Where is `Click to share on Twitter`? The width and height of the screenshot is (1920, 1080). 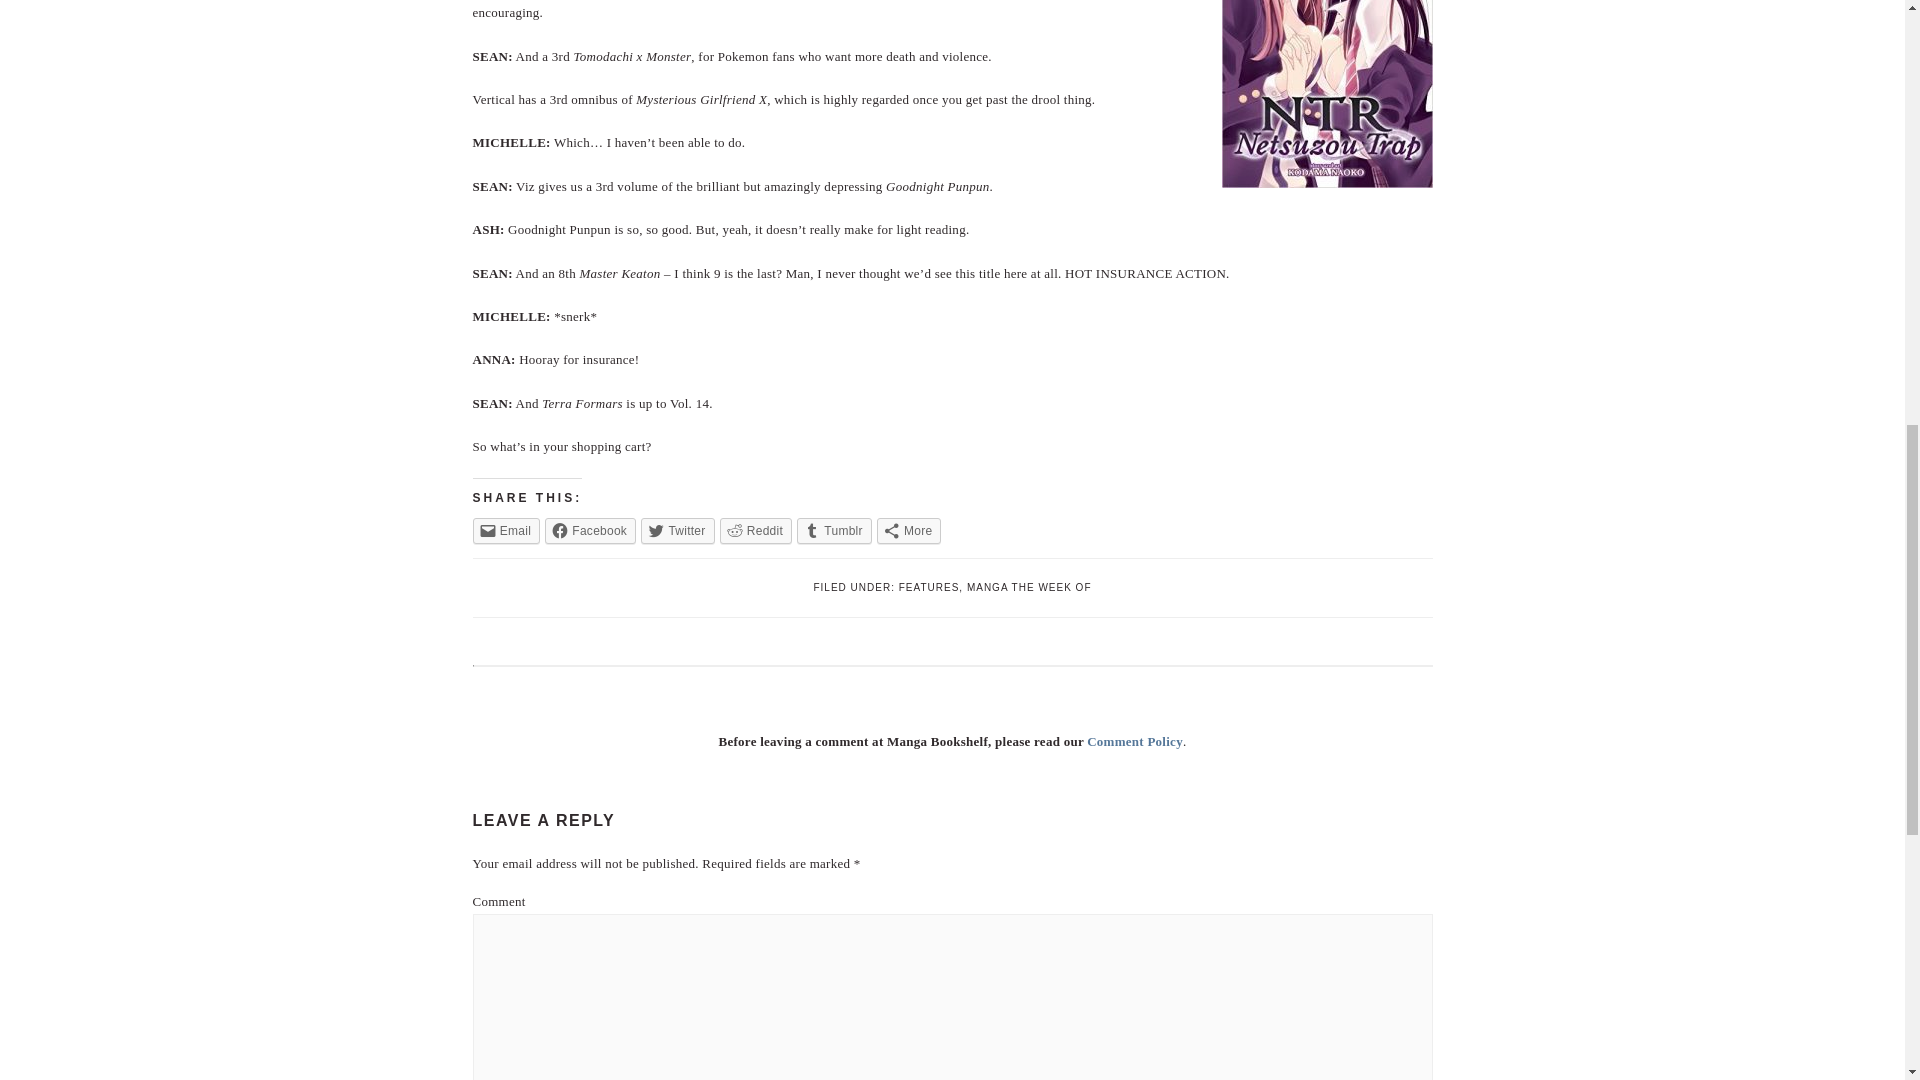 Click to share on Twitter is located at coordinates (678, 531).